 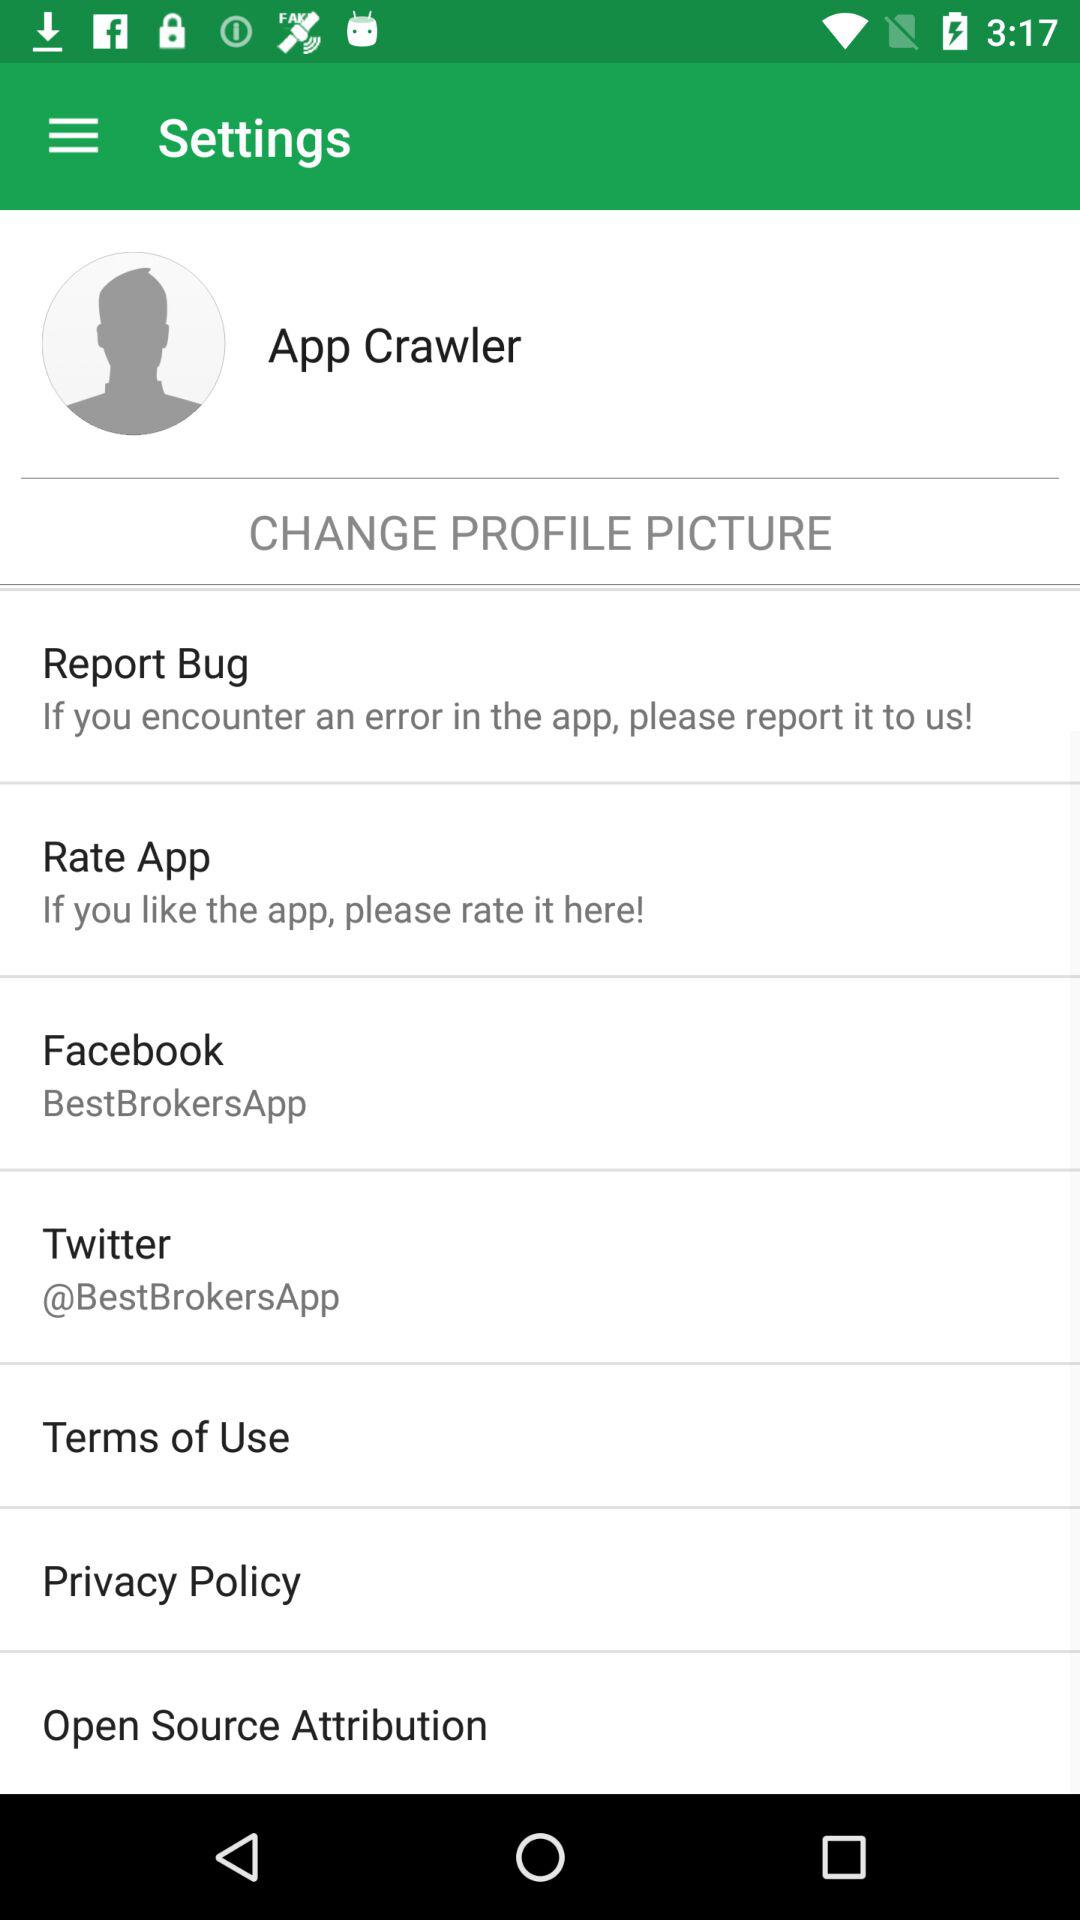 What do you see at coordinates (134, 344) in the screenshot?
I see `profile picture` at bounding box center [134, 344].